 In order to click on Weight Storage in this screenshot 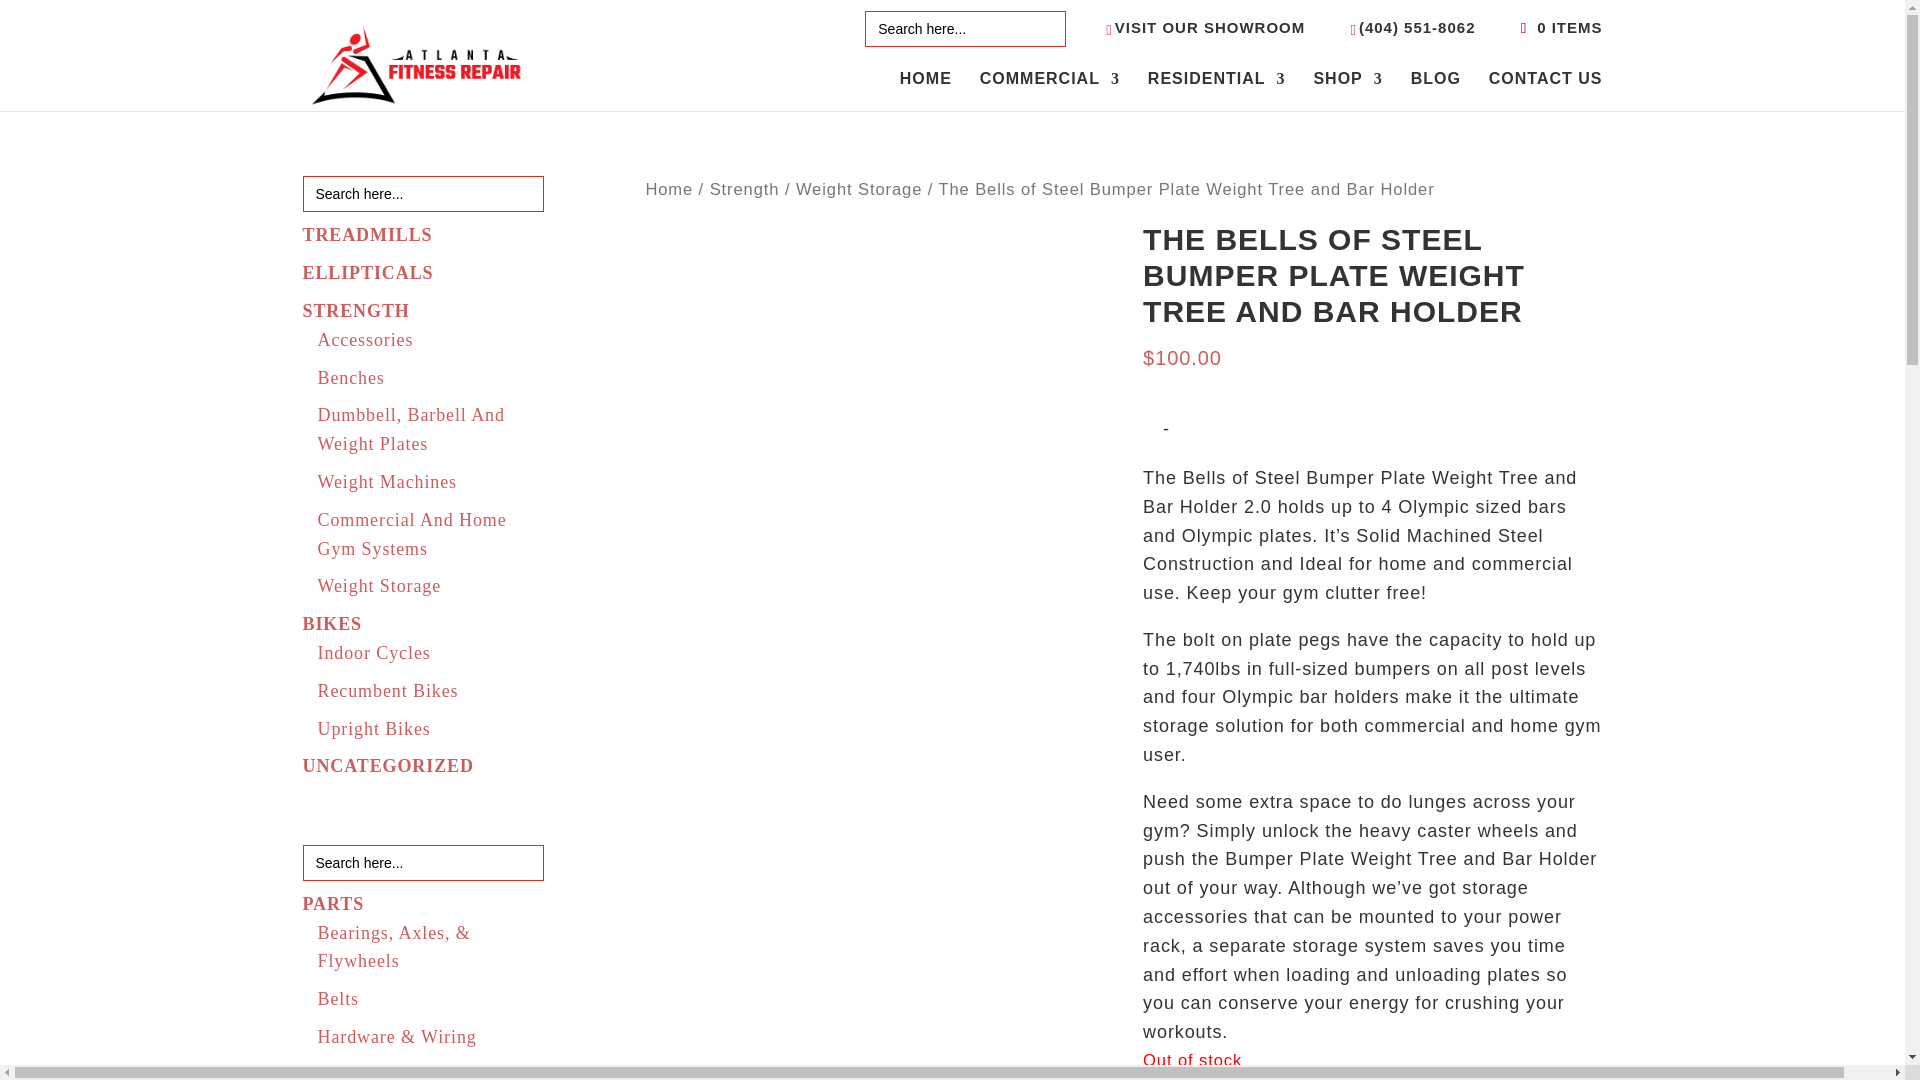, I will do `click(858, 189)`.